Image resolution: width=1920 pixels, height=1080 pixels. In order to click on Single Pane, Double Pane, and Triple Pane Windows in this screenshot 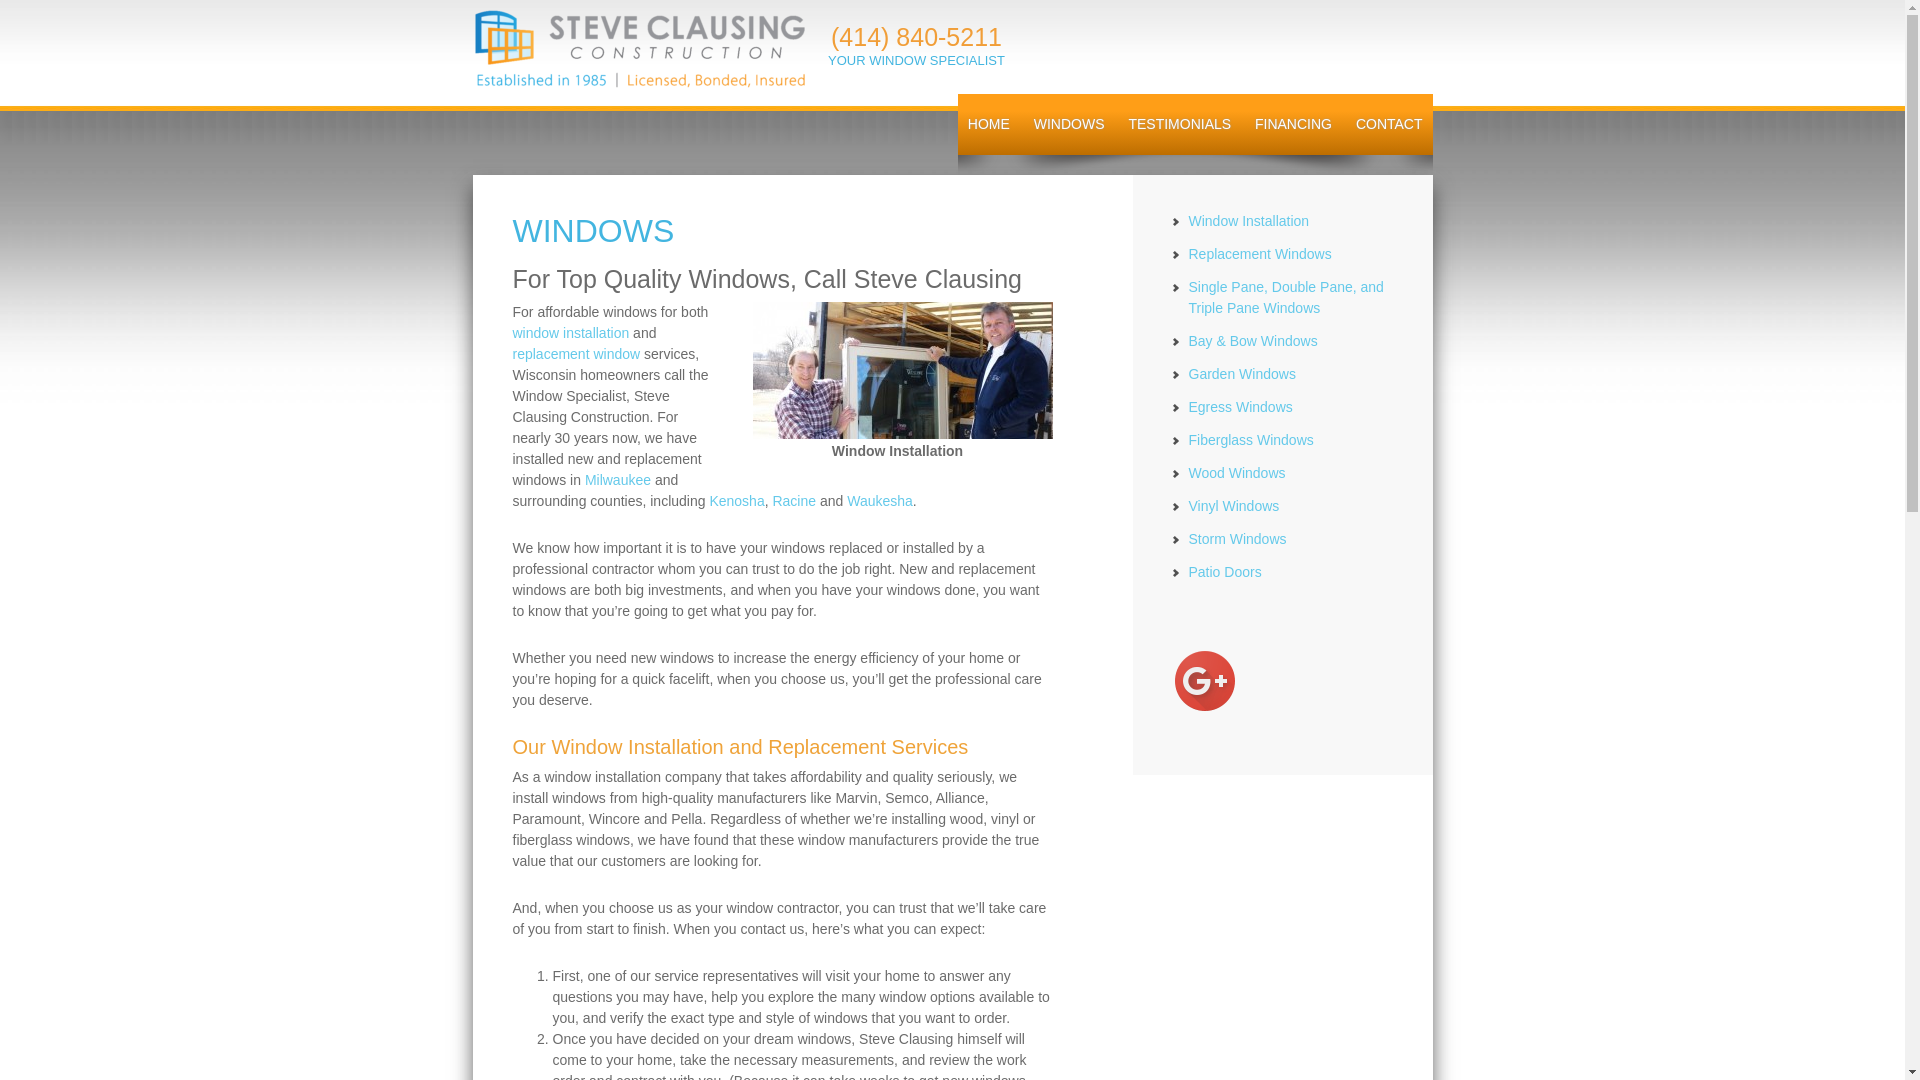, I will do `click(1285, 297)`.